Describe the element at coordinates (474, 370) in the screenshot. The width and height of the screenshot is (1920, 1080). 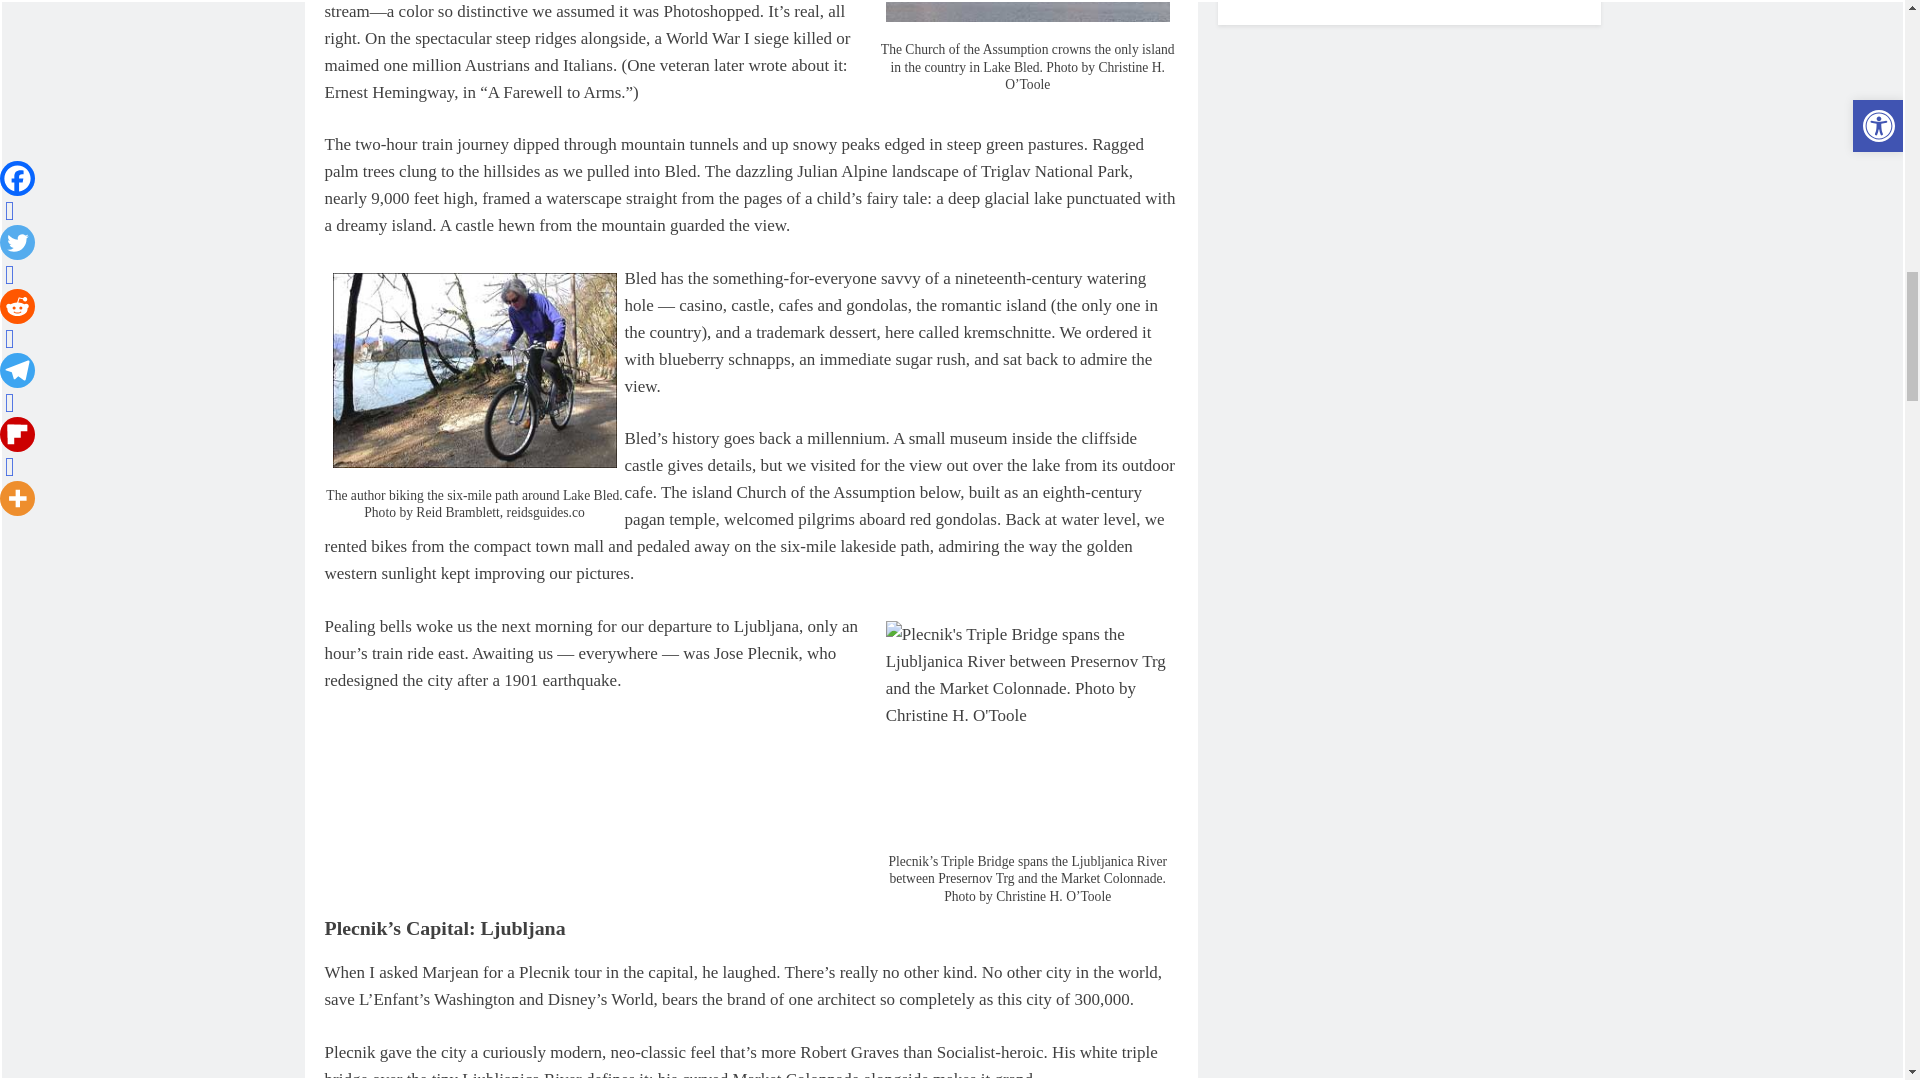
I see `Slovenia at Fifteen: Hip, But Unspoiled 3` at that location.